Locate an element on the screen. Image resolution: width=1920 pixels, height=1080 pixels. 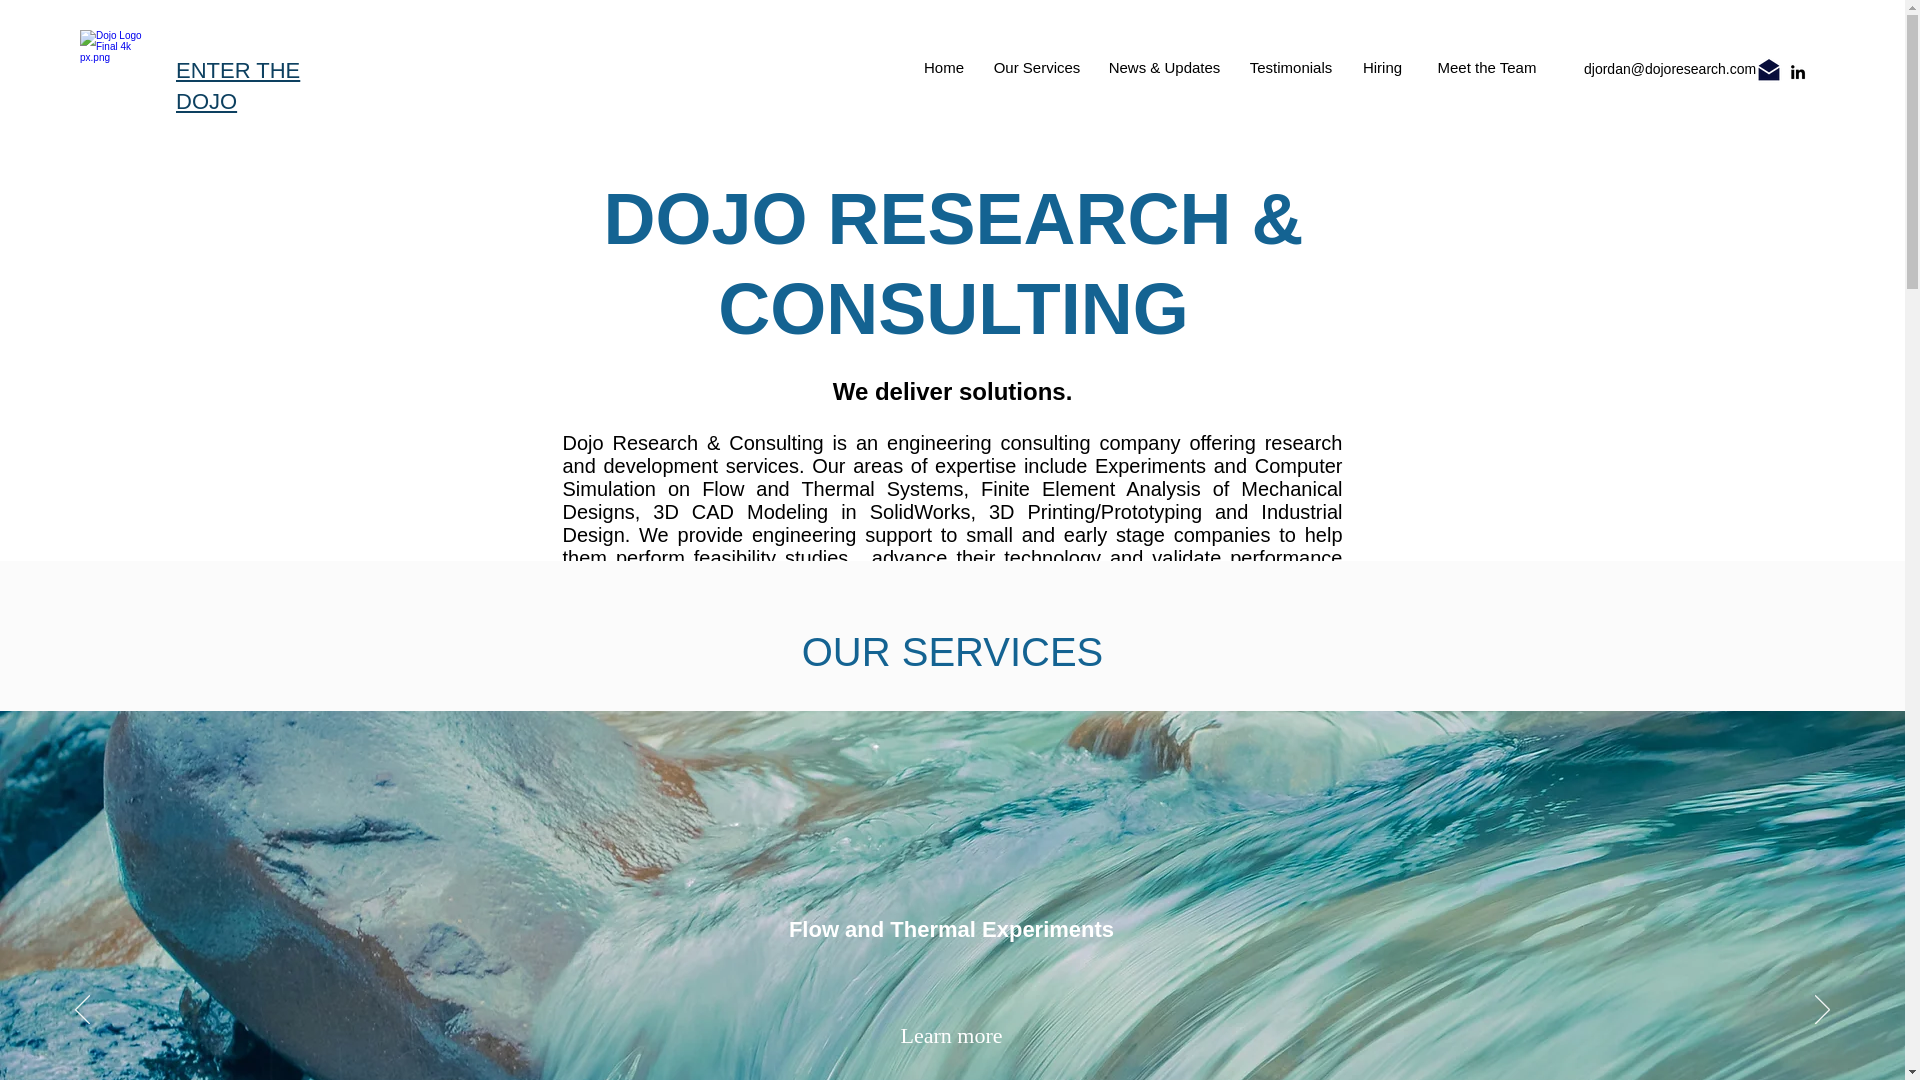
Testimonials is located at coordinates (1290, 68).